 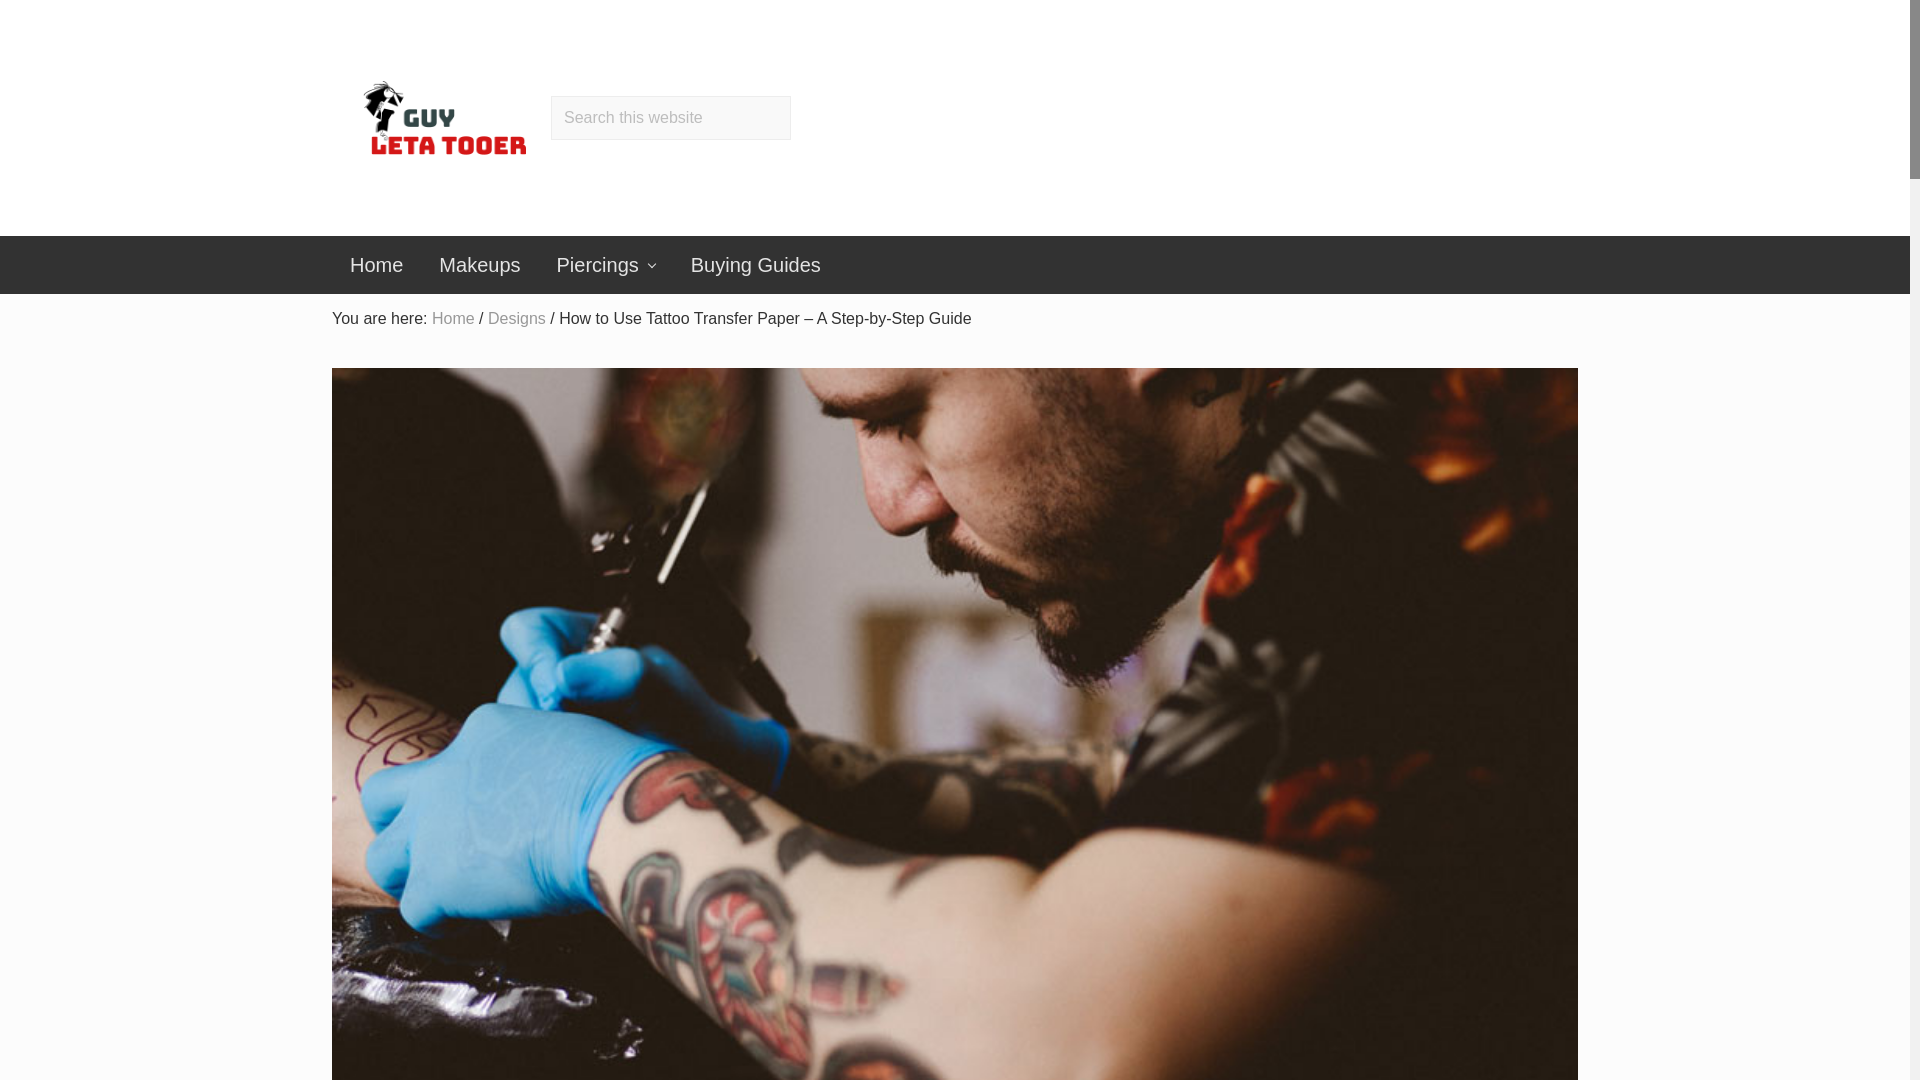 What do you see at coordinates (516, 318) in the screenshot?
I see `Designs` at bounding box center [516, 318].